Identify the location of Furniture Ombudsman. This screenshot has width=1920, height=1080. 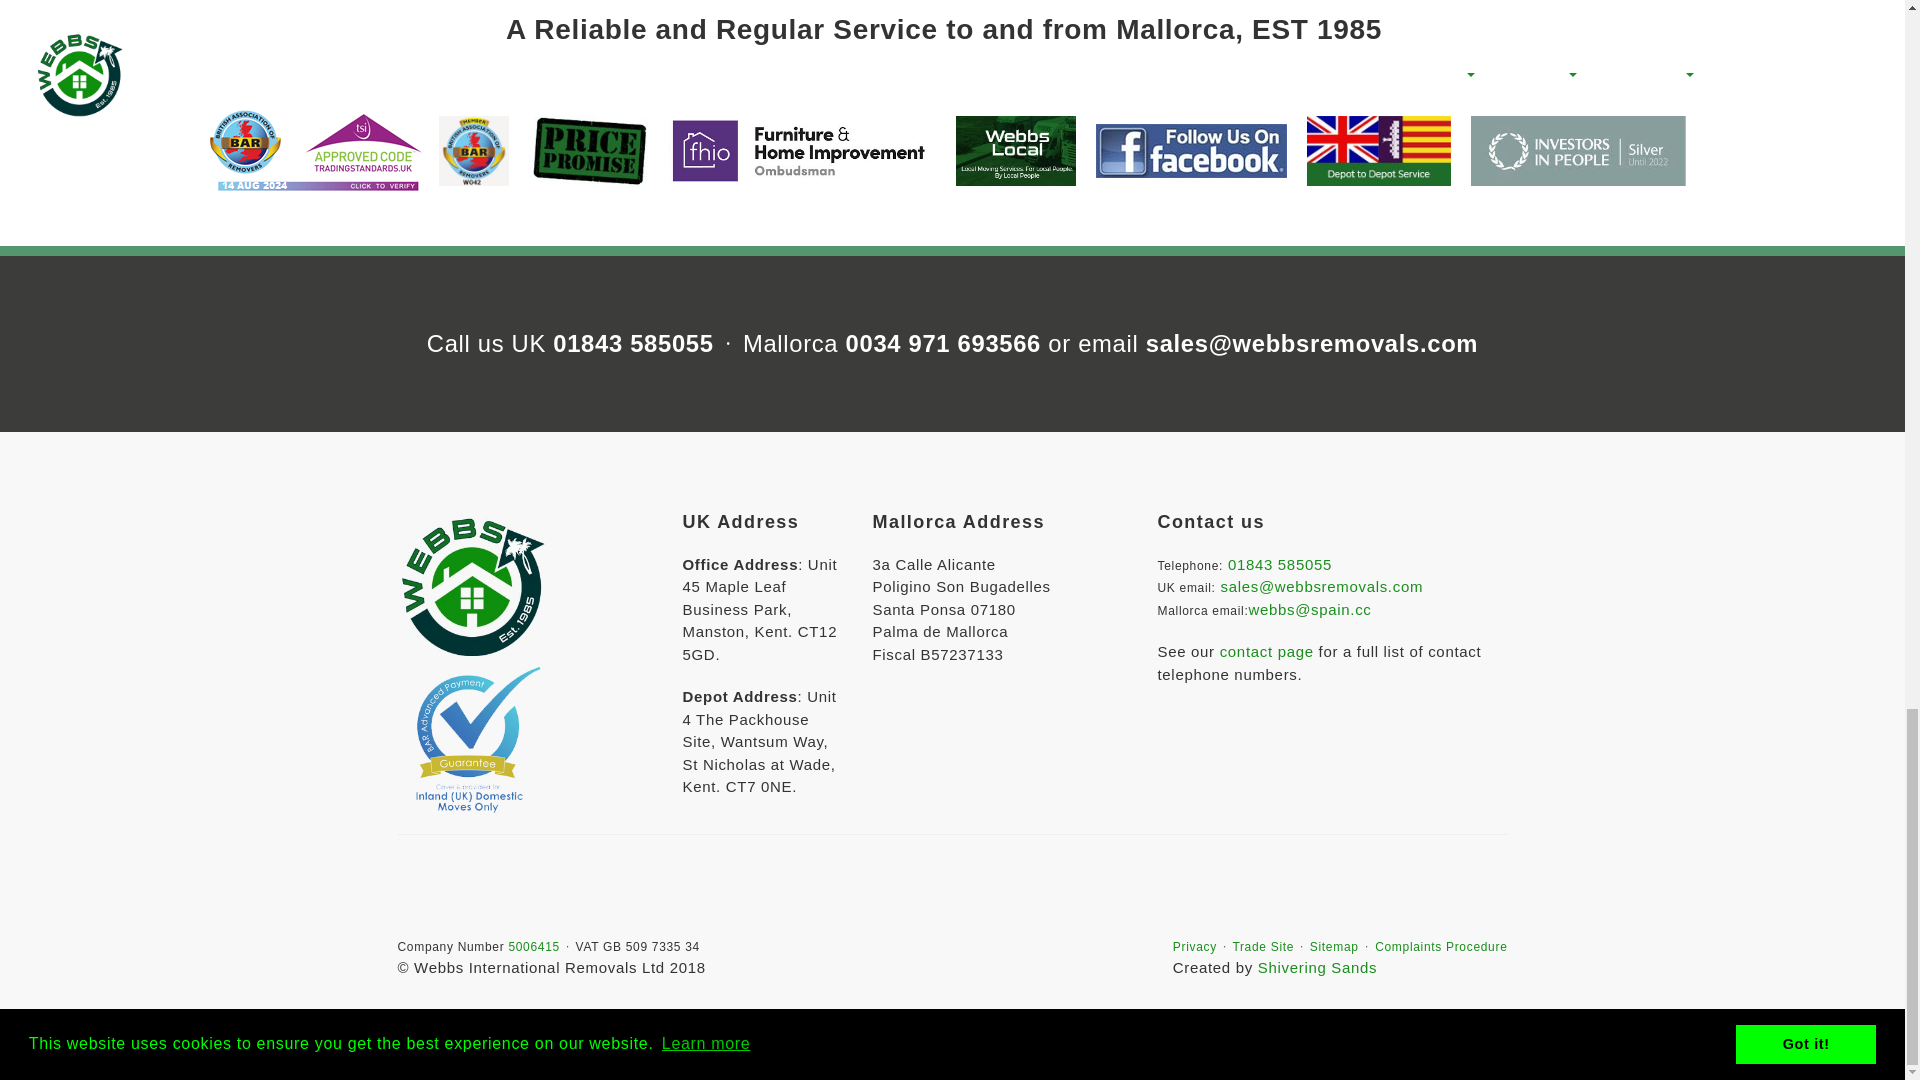
(802, 150).